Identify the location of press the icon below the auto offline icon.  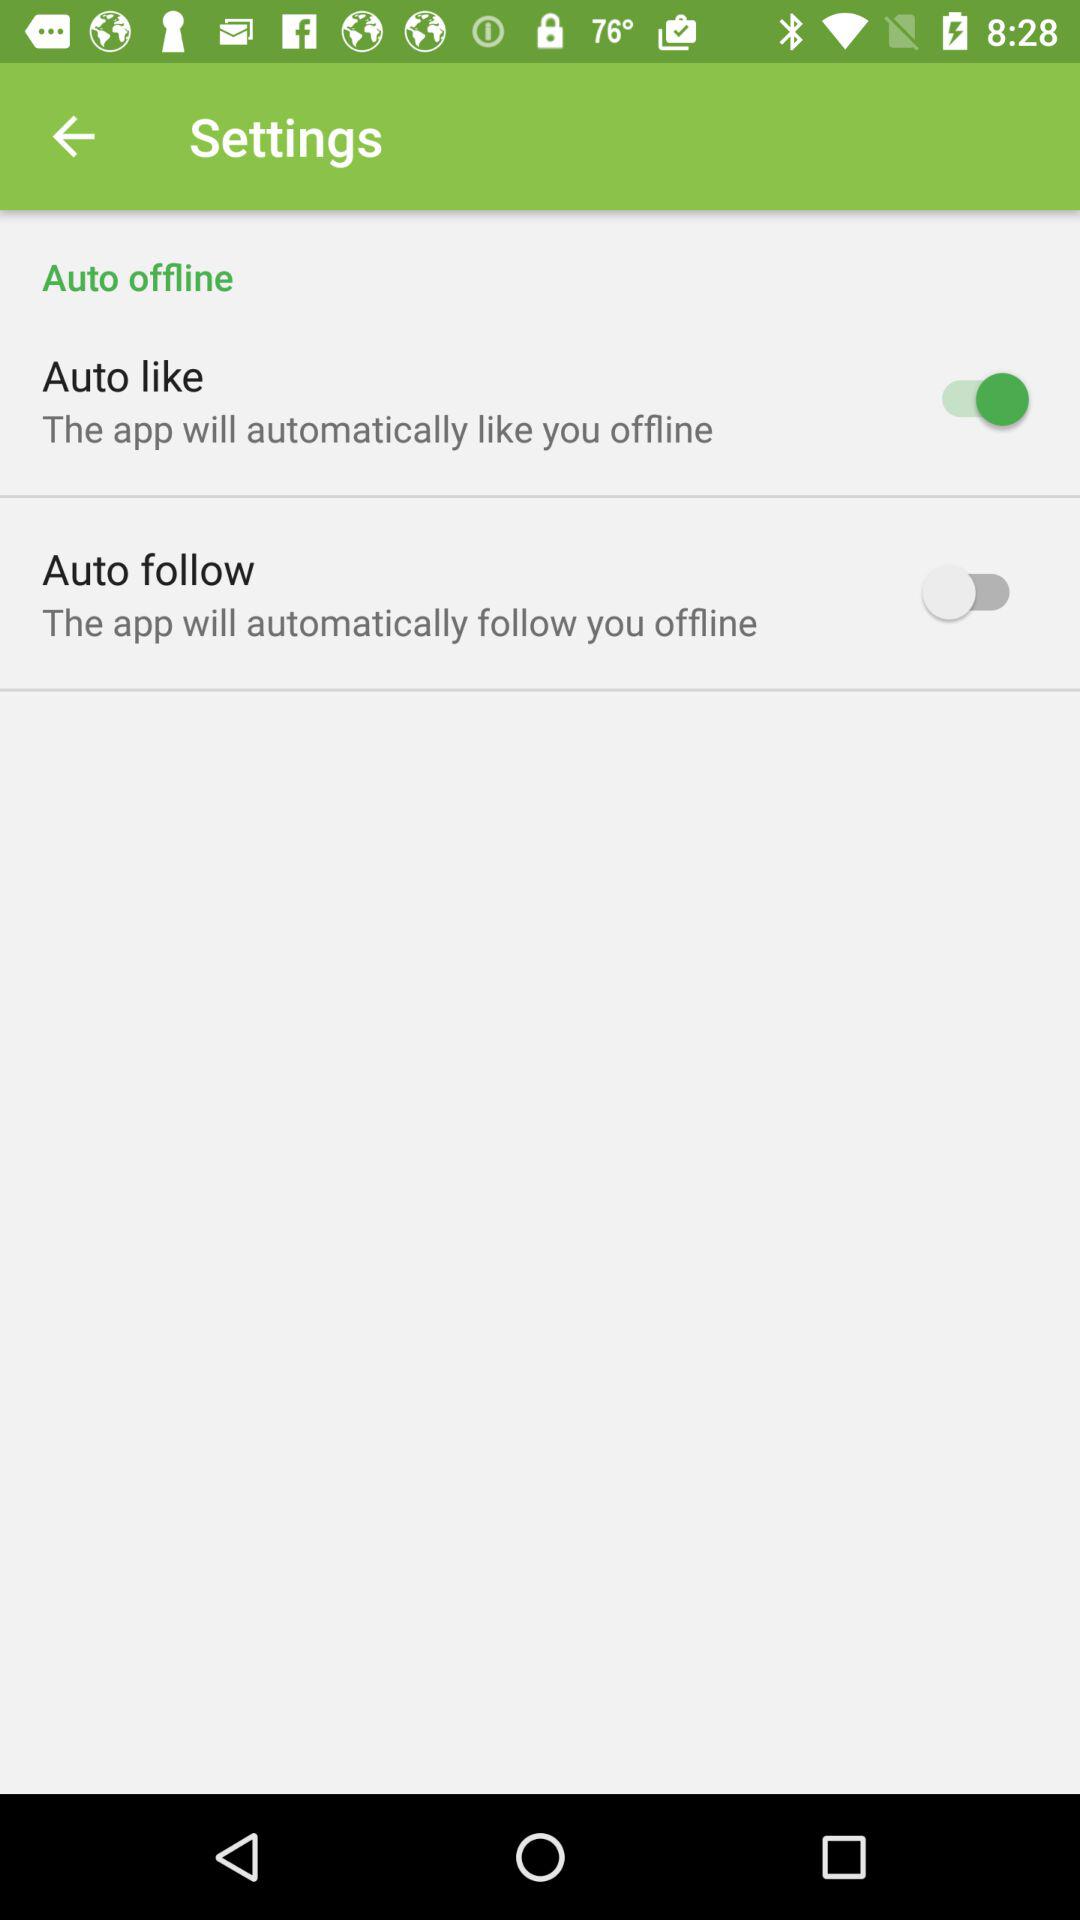
(123, 374).